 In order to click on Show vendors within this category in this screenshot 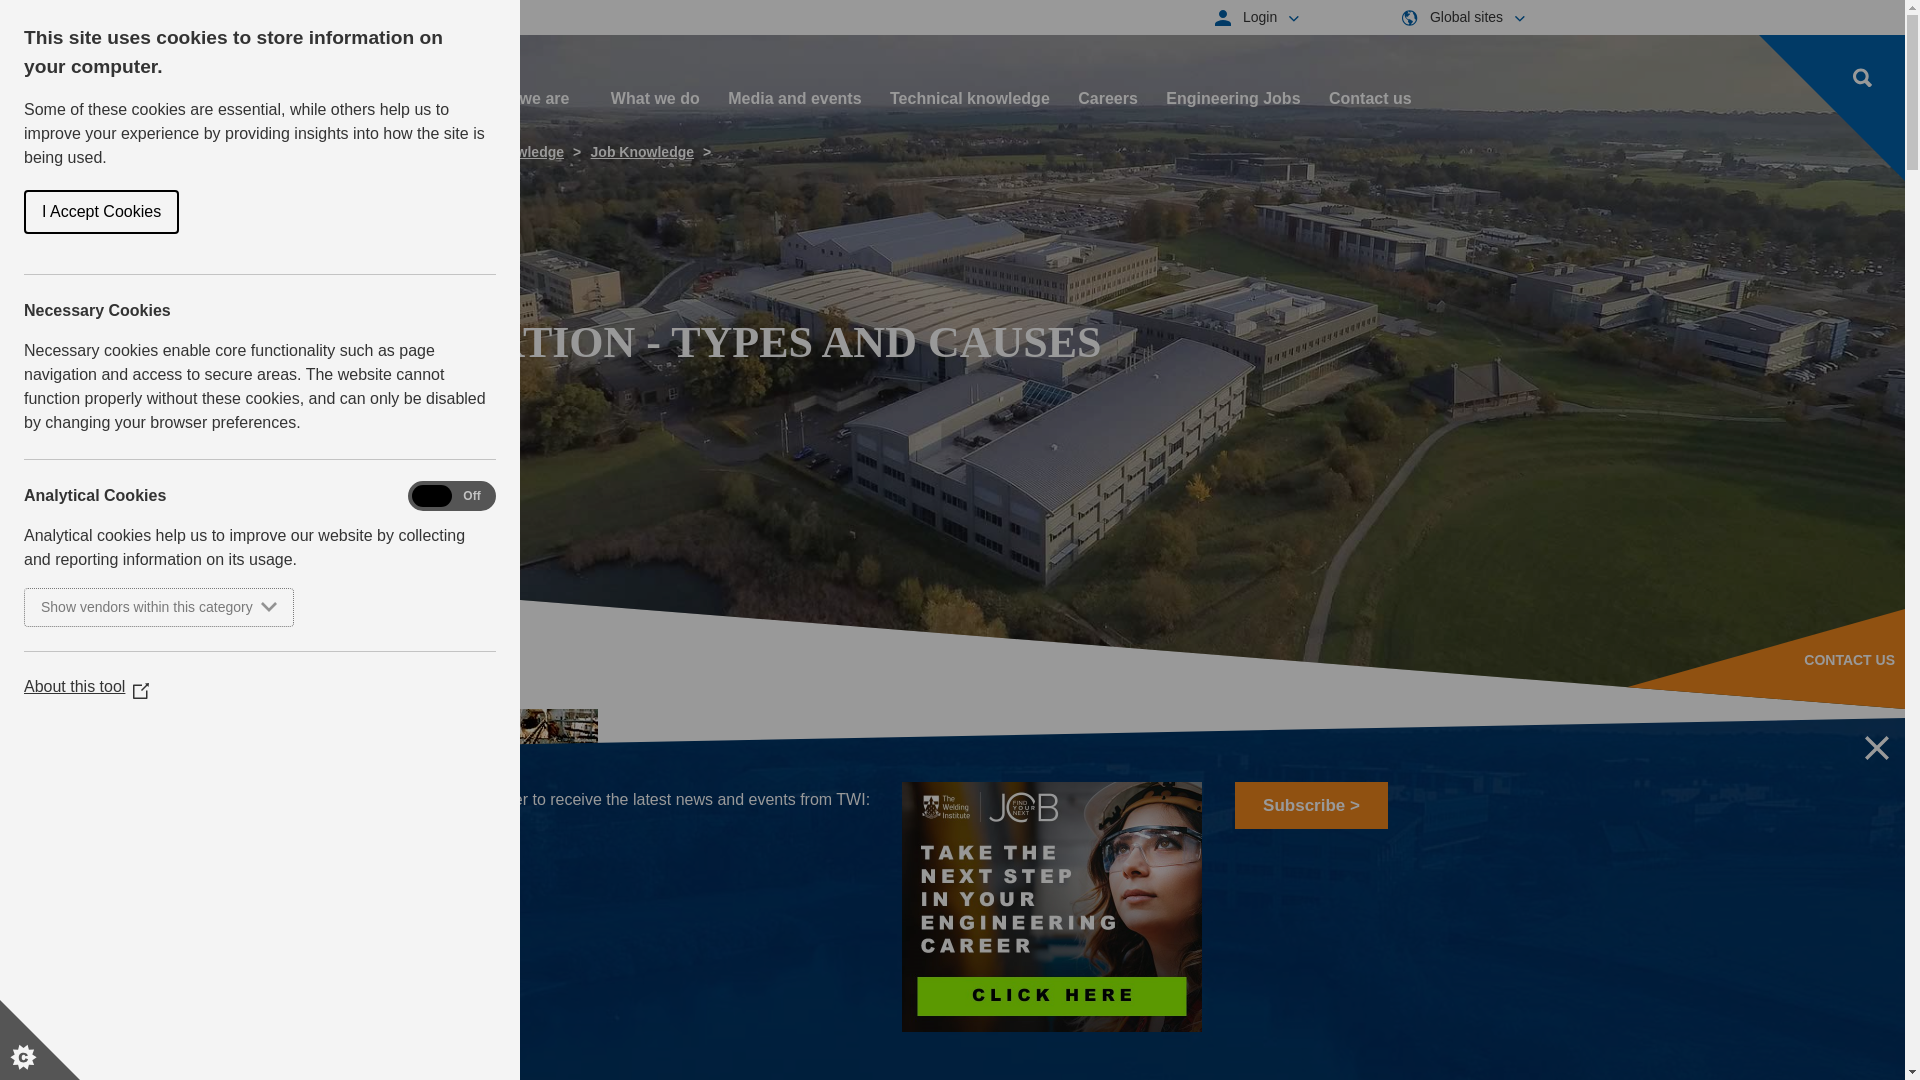, I will do `click(114, 607)`.